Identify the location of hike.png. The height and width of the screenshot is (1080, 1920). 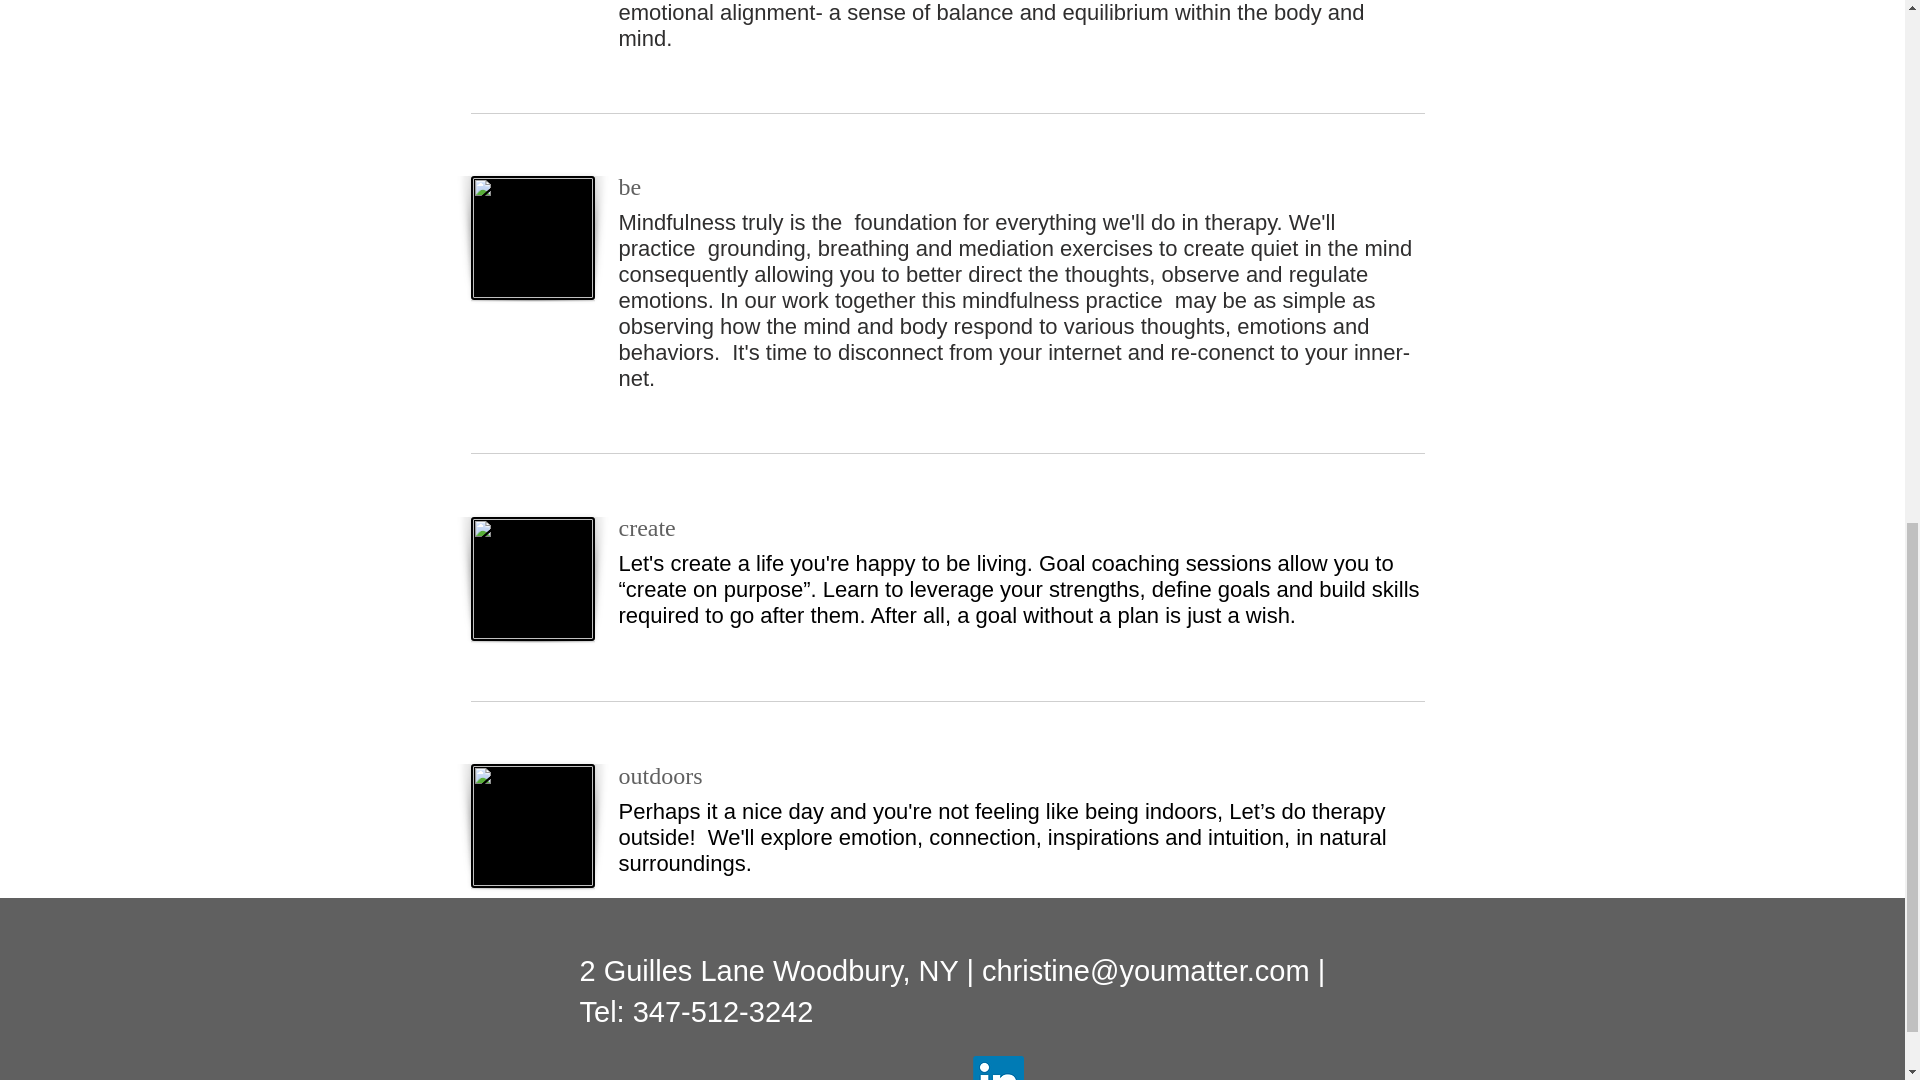
(532, 825).